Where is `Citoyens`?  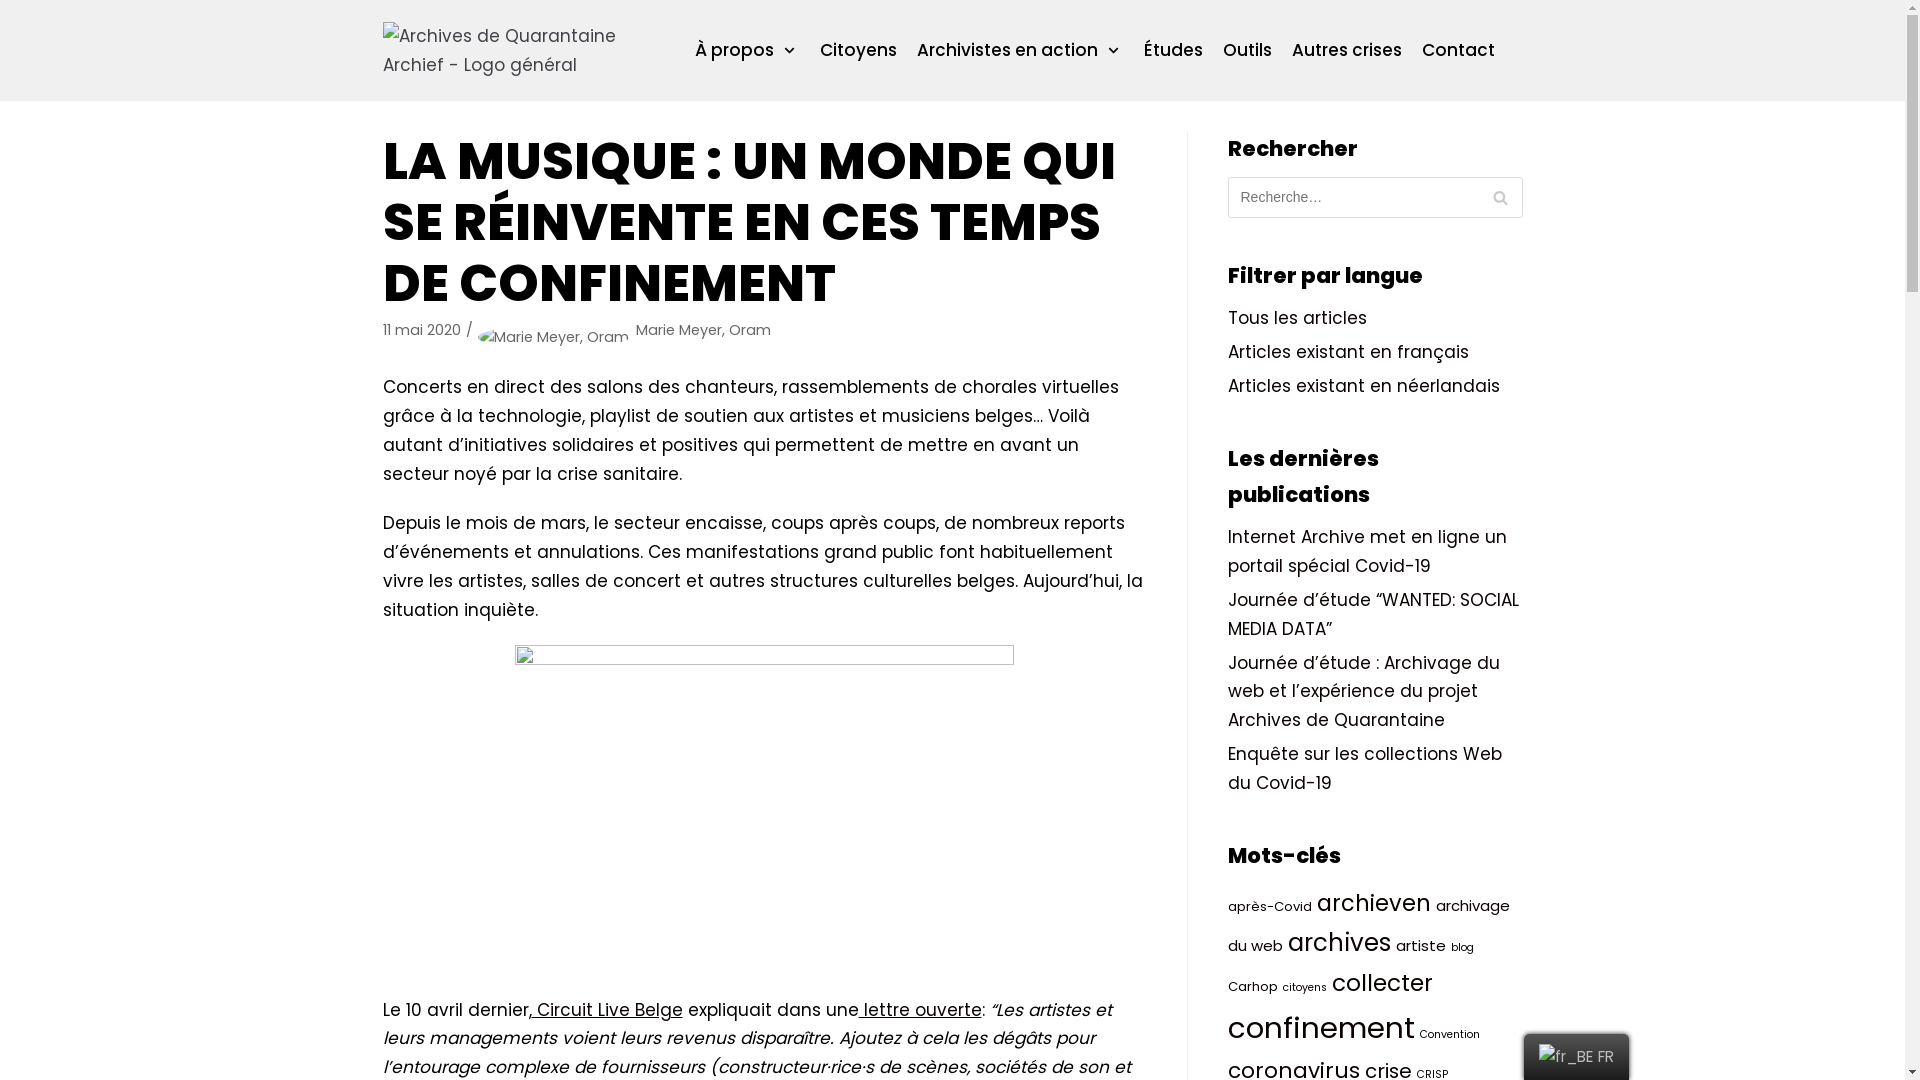
Citoyens is located at coordinates (858, 50).